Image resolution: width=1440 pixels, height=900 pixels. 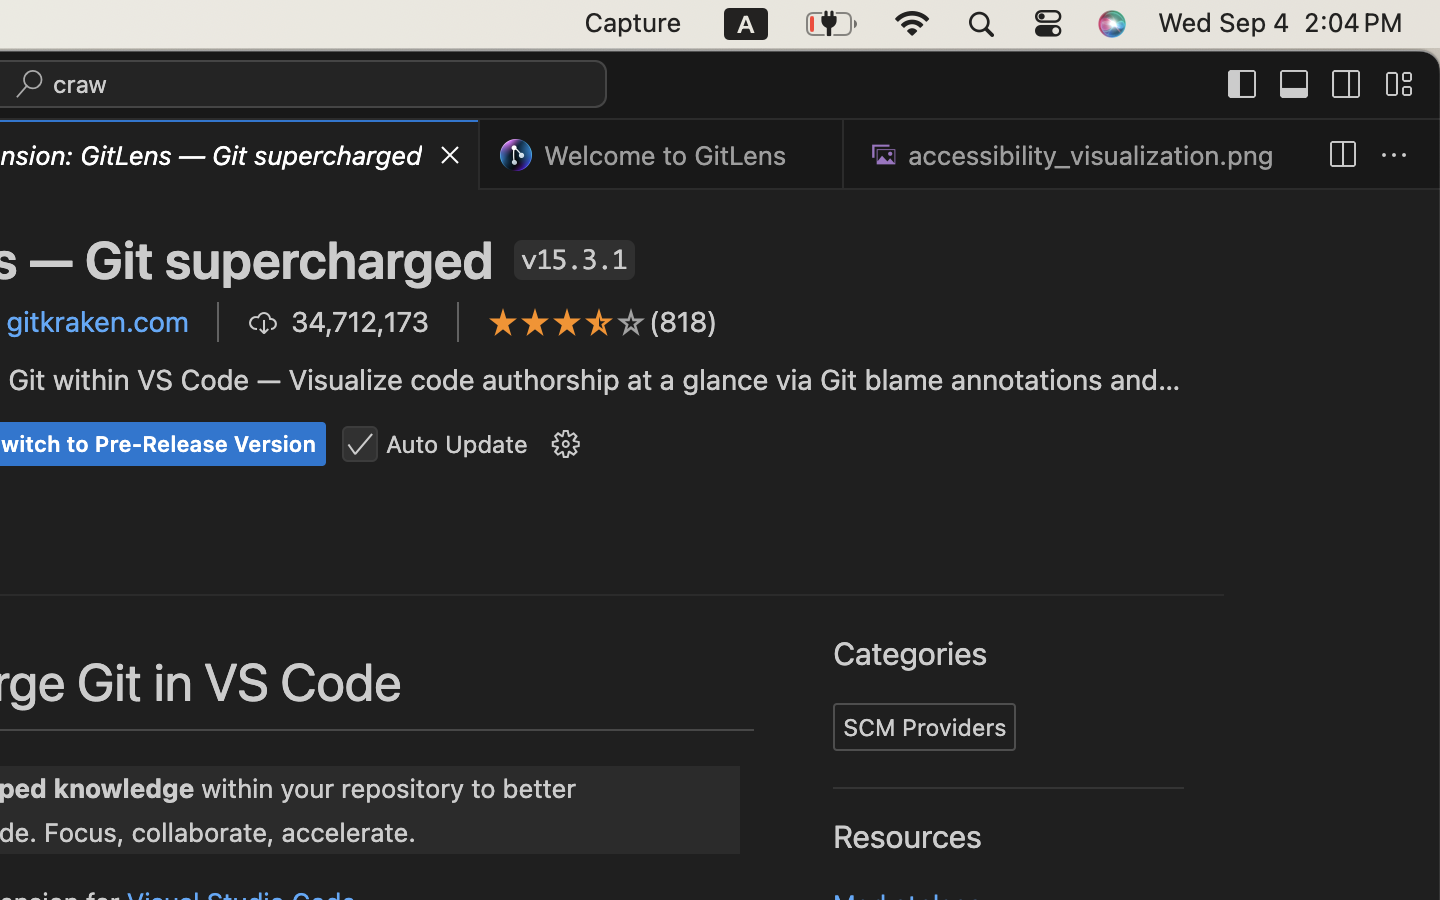 I want to click on understand, so click(x=474, y=374).